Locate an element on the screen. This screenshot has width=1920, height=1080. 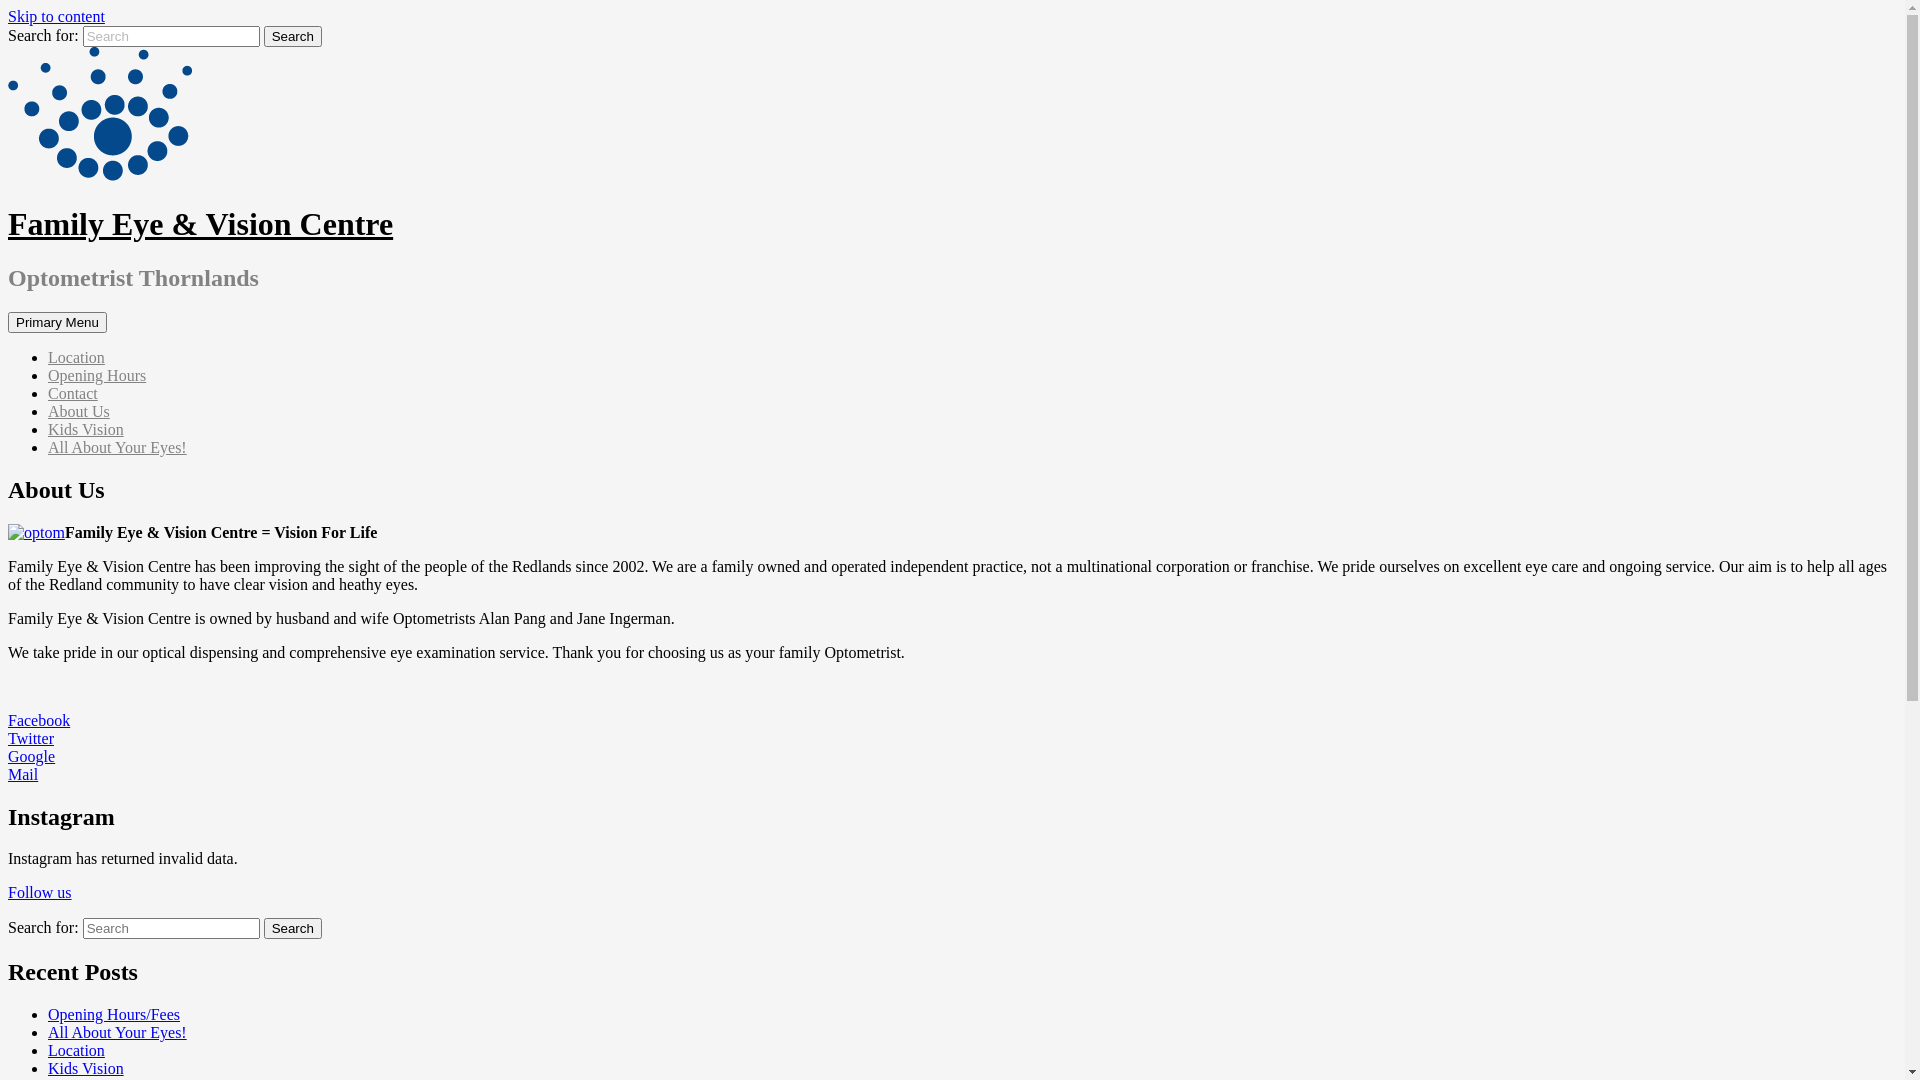
Twitter is located at coordinates (31, 738).